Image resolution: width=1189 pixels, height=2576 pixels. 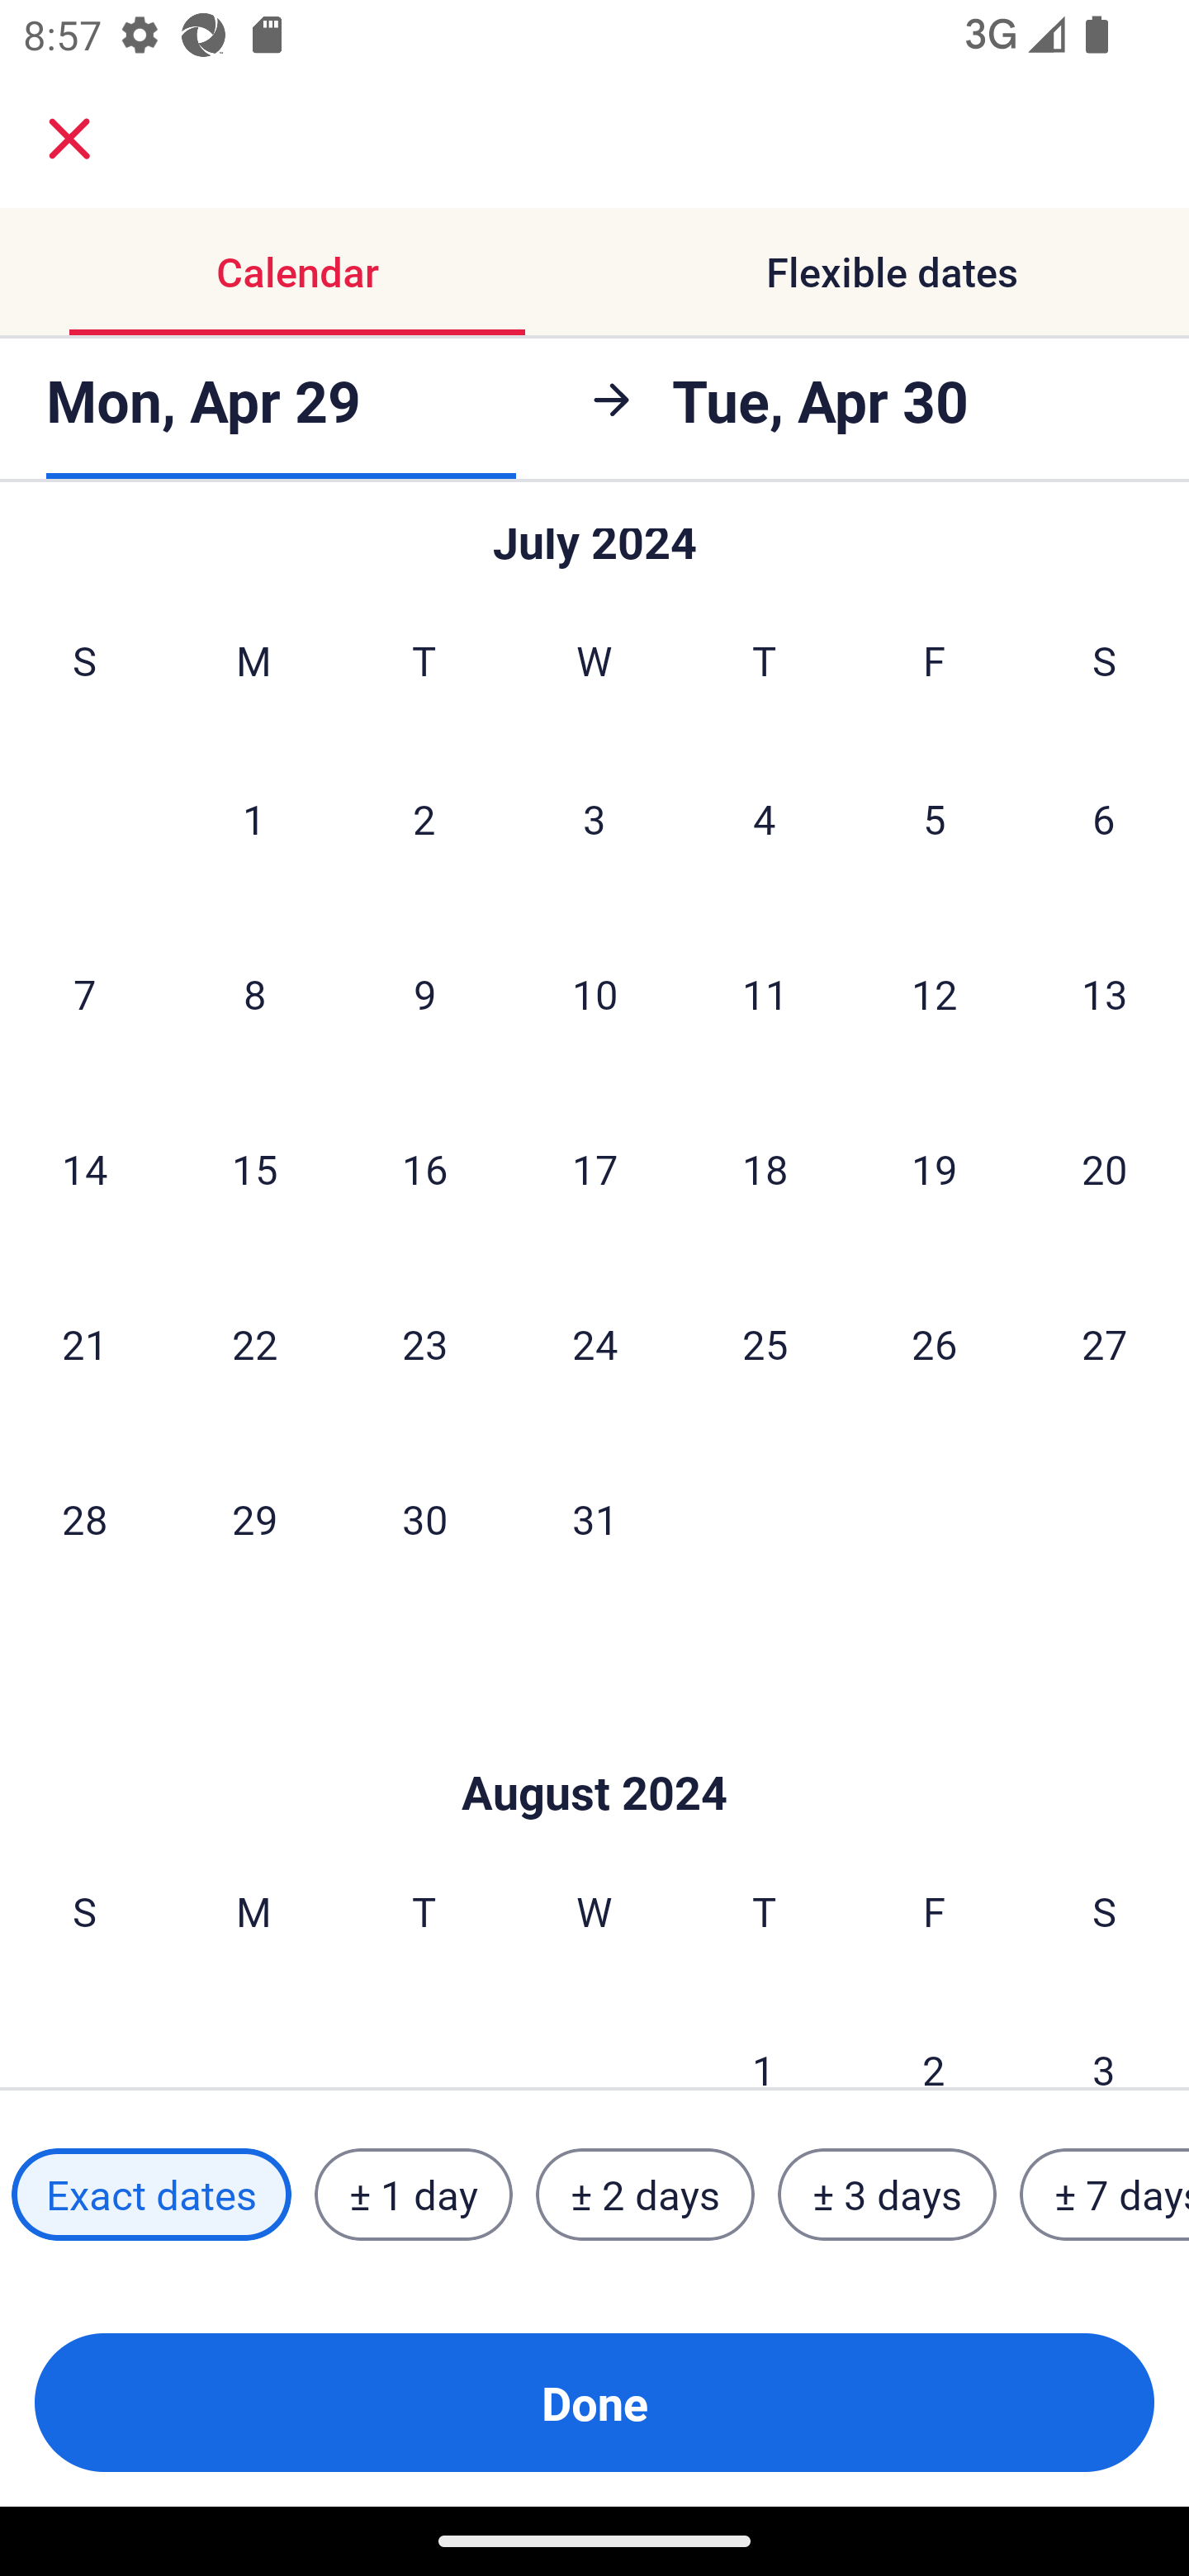 What do you see at coordinates (1104, 819) in the screenshot?
I see `6 Saturday, July 6, 2024` at bounding box center [1104, 819].